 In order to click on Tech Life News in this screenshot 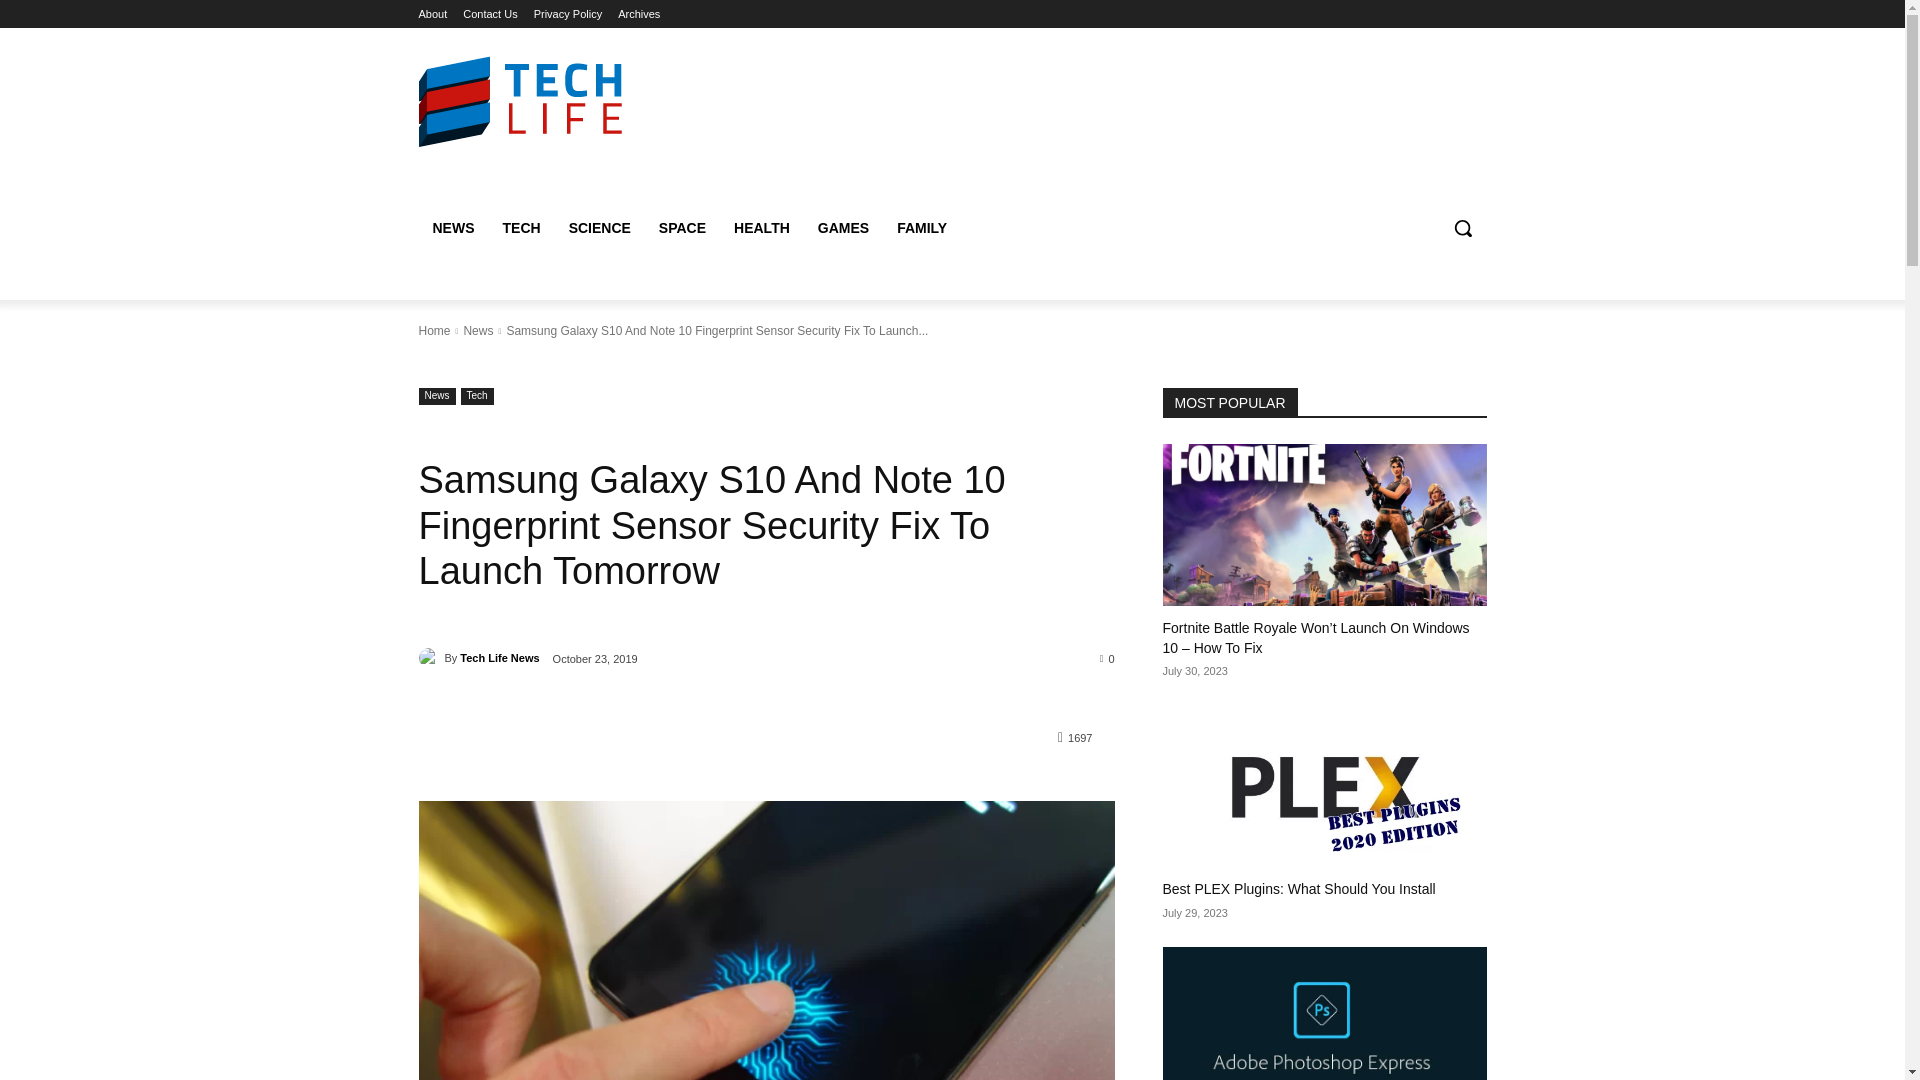, I will do `click(430, 658)`.